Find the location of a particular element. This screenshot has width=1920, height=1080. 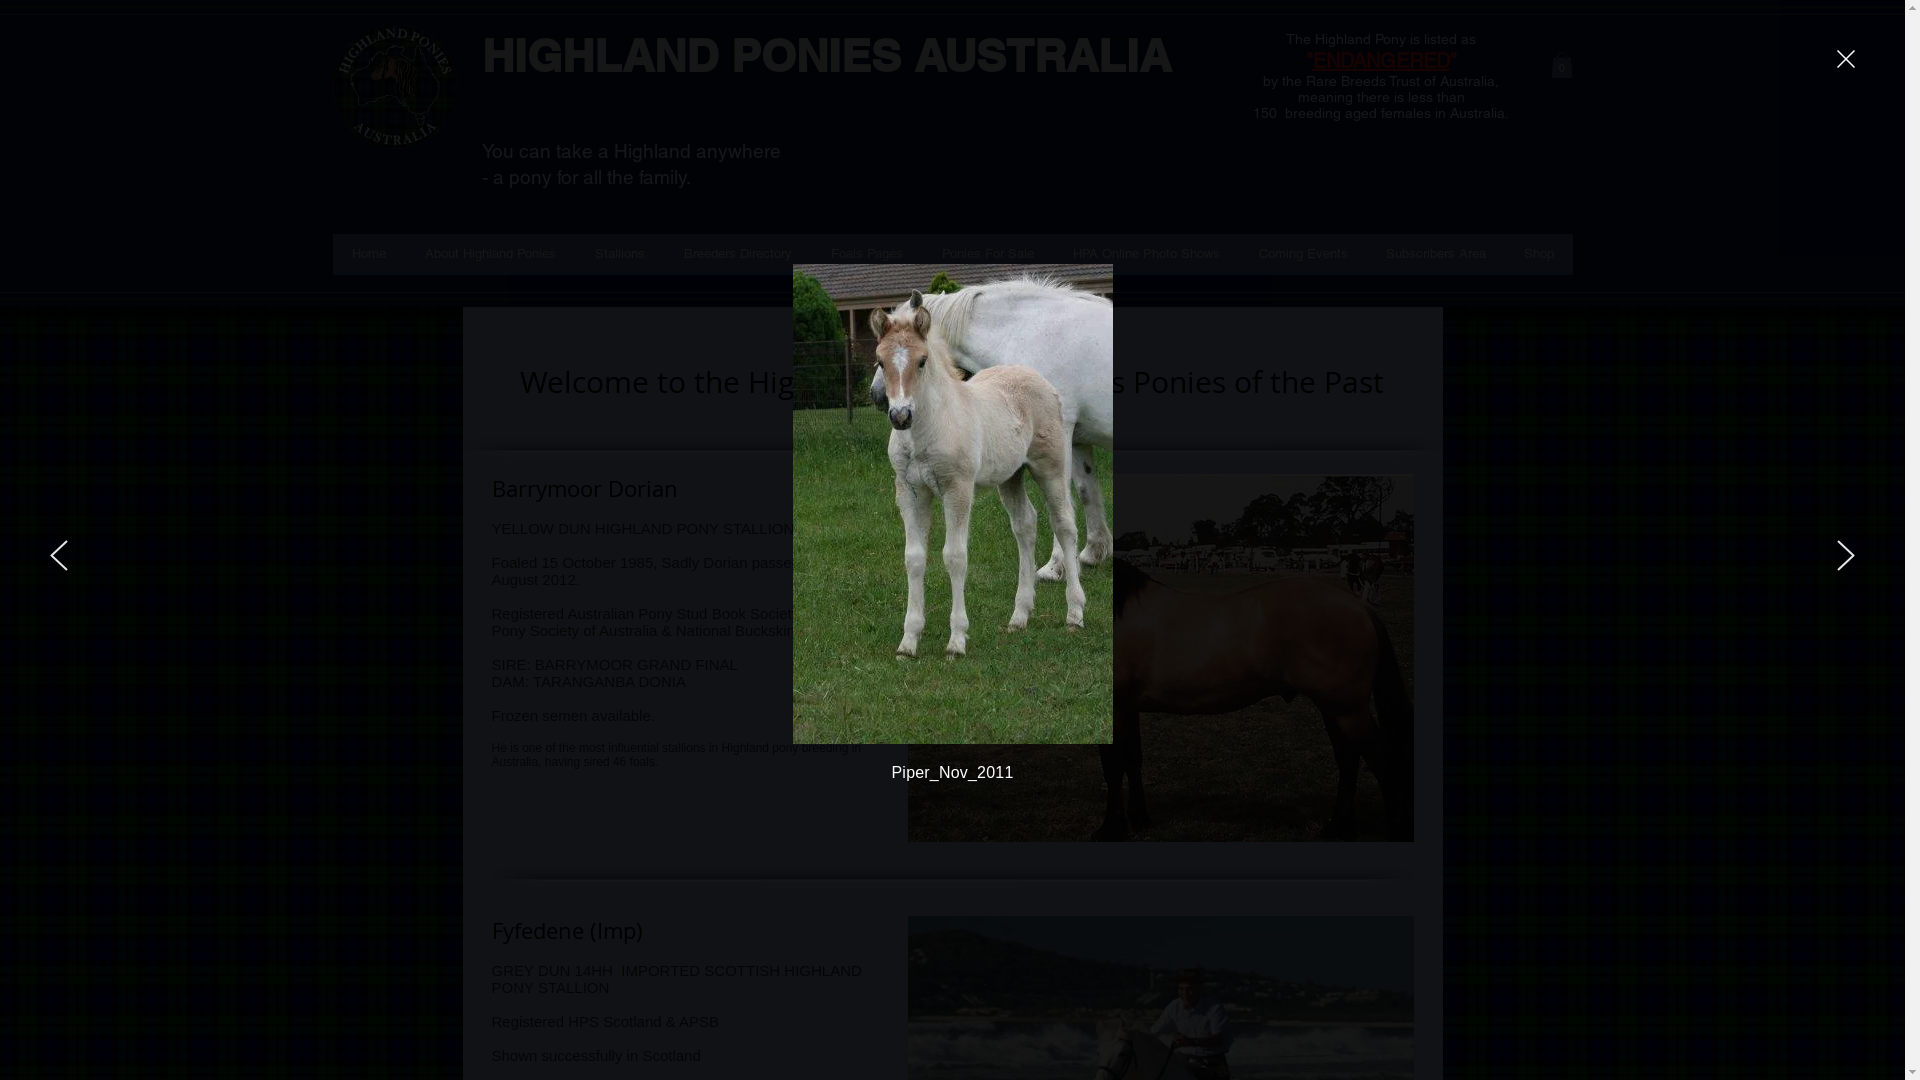

Coming Events is located at coordinates (1304, 260).